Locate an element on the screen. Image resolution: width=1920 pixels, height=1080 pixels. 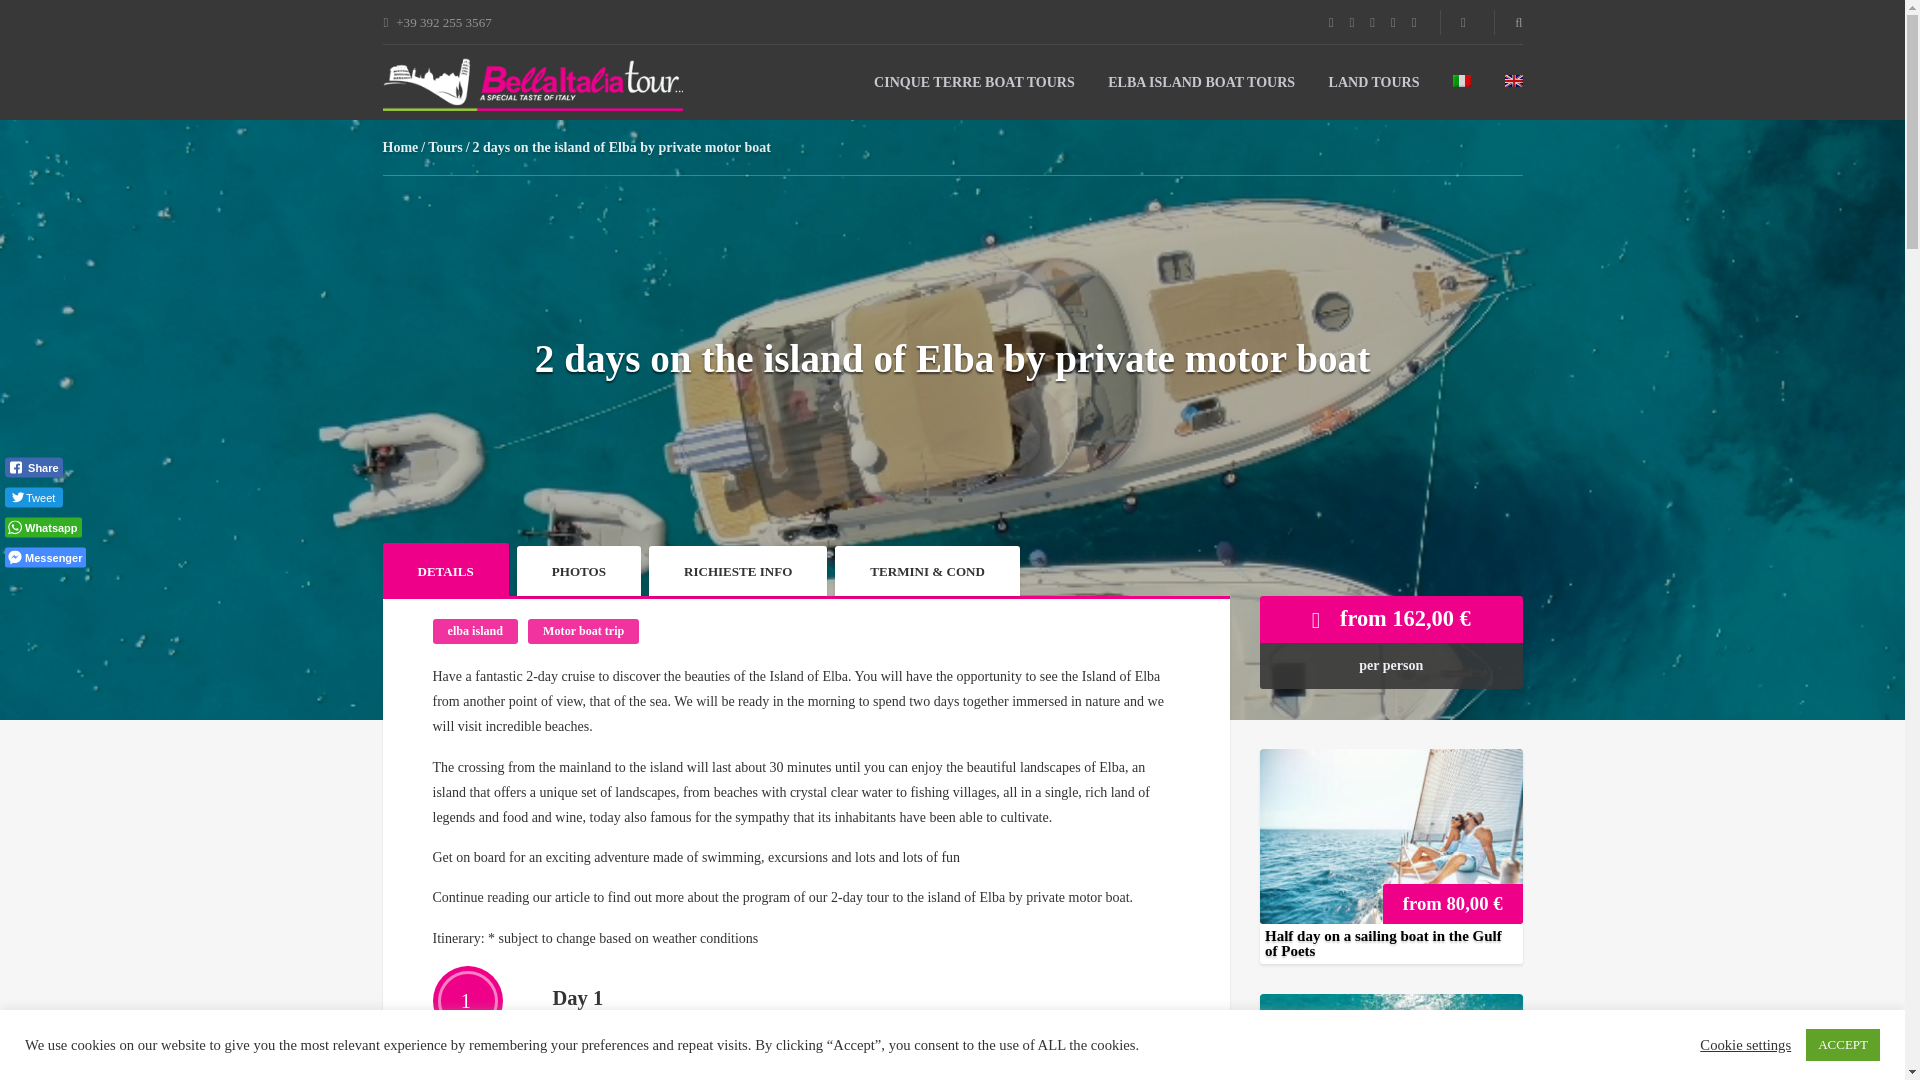
Tours is located at coordinates (445, 148).